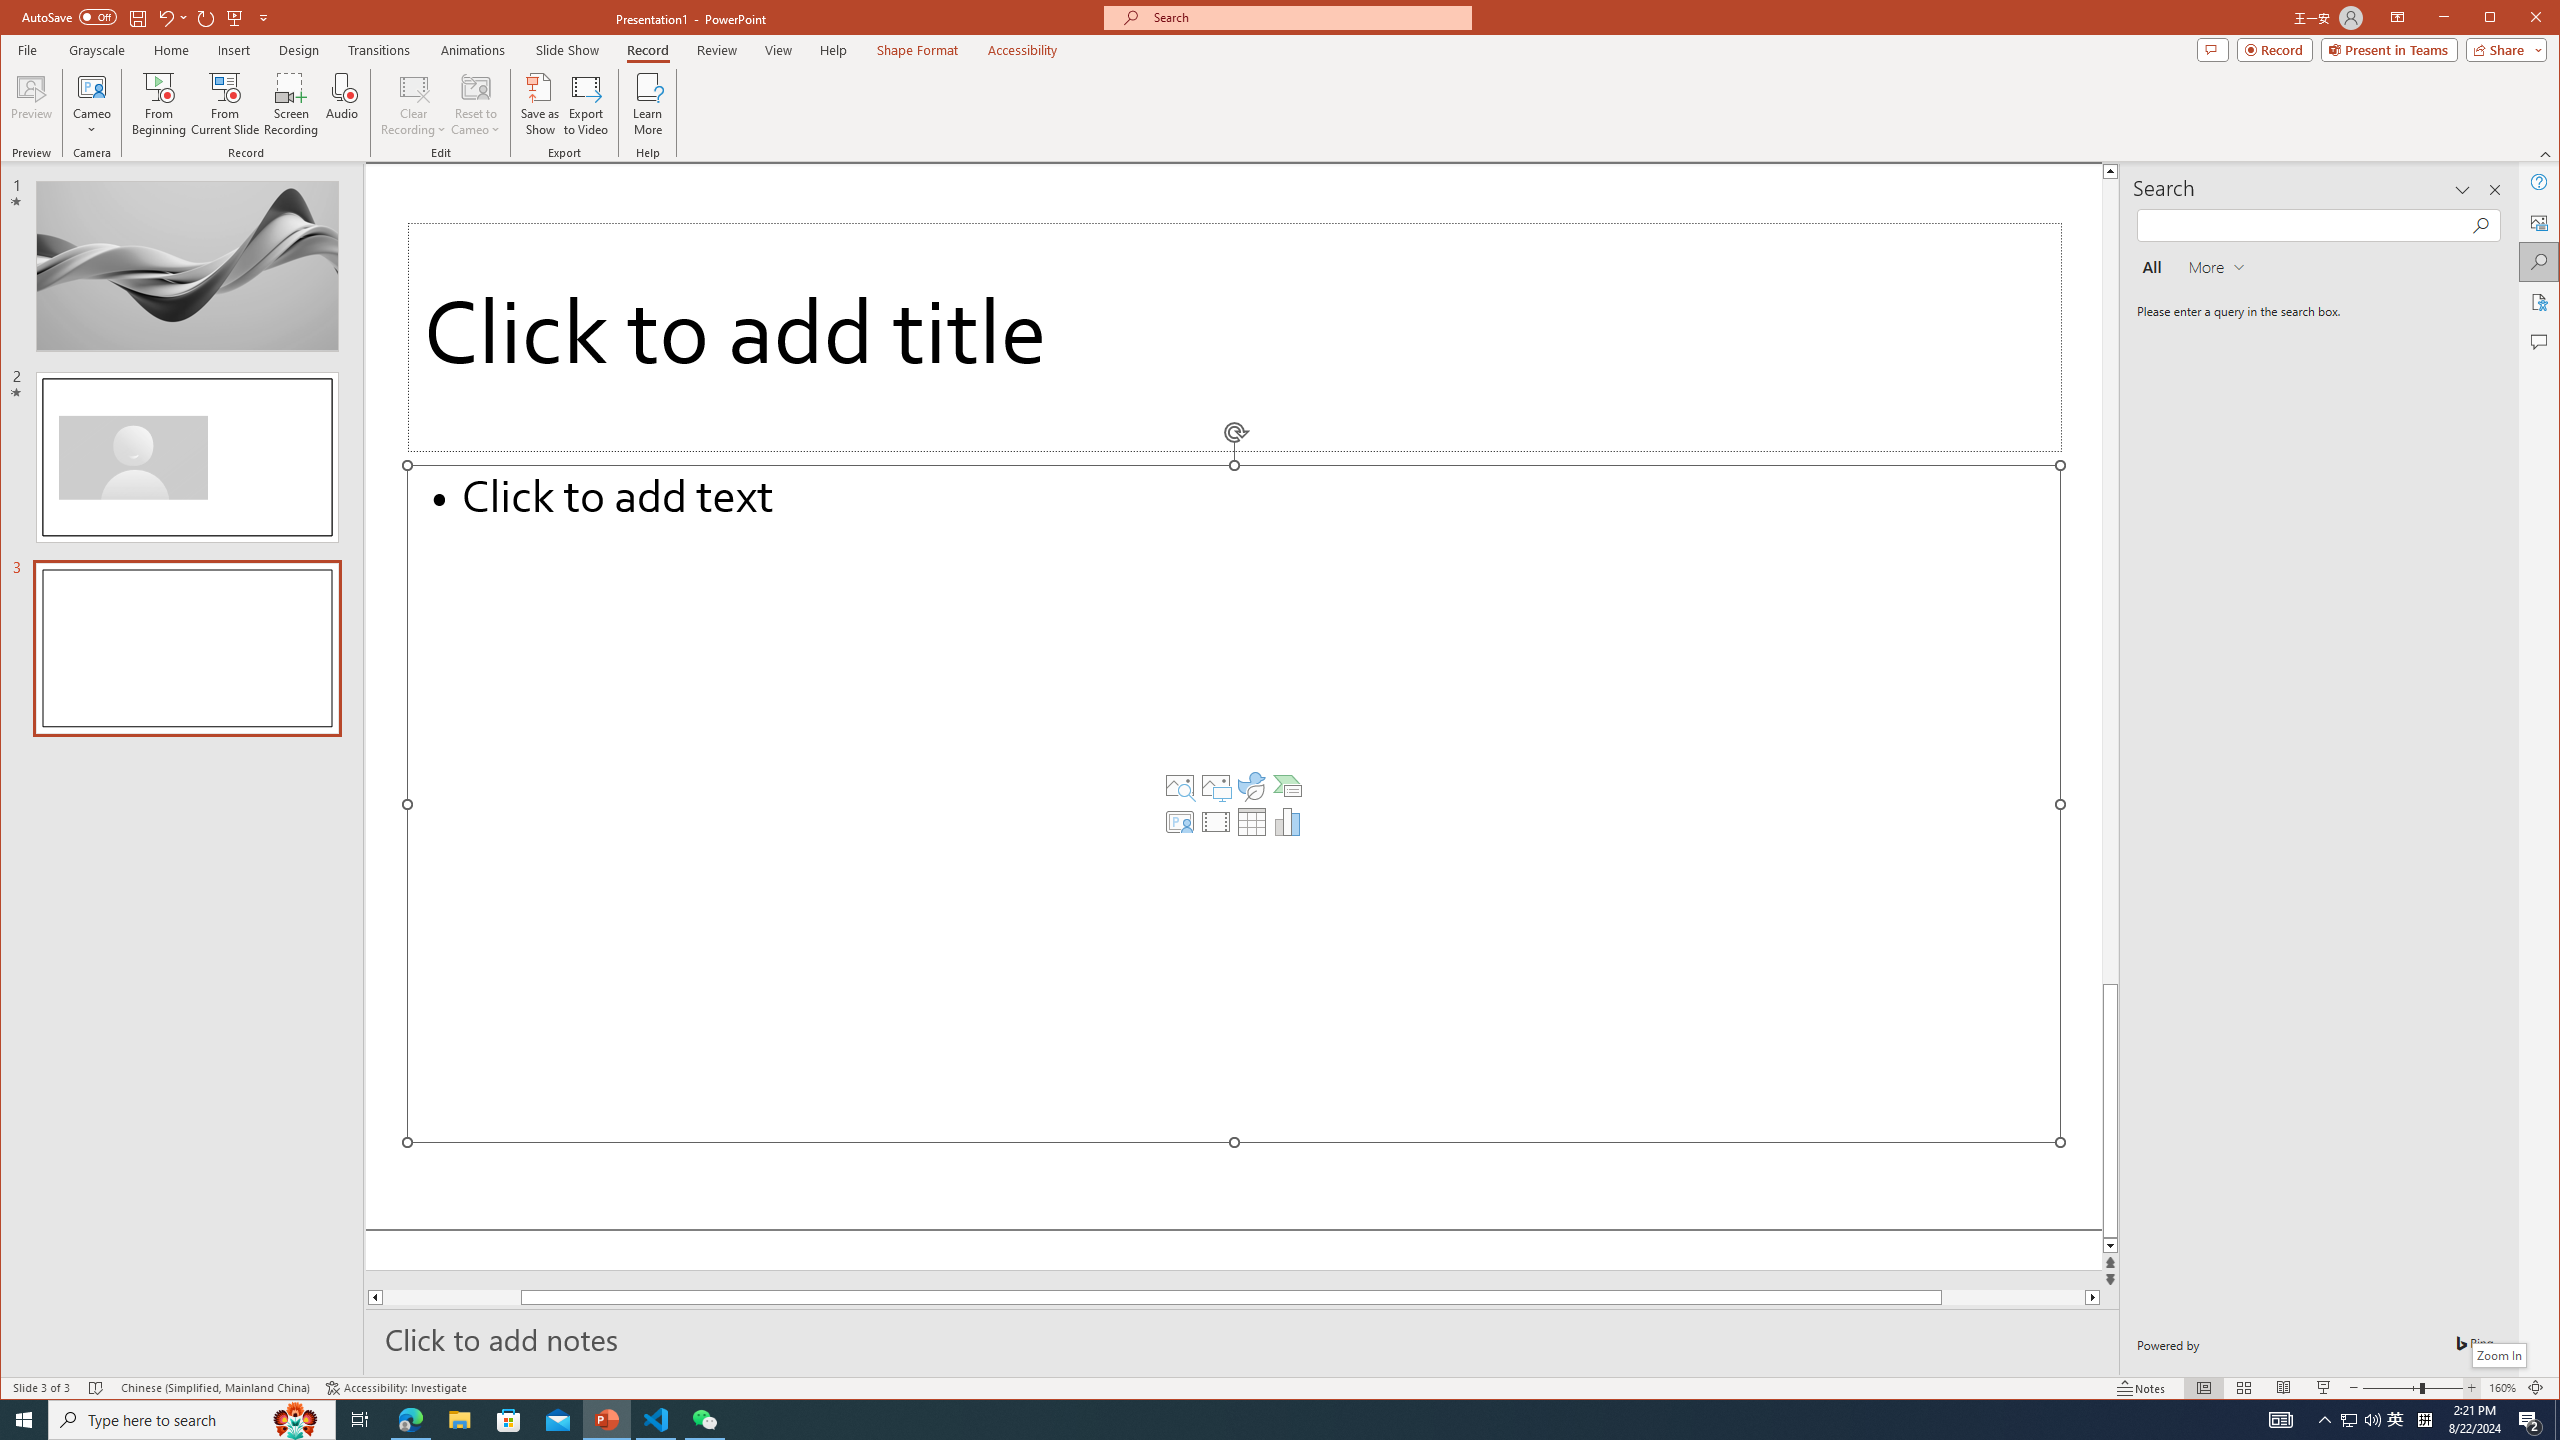  Describe the element at coordinates (93, 104) in the screenshot. I see `Start` at that location.